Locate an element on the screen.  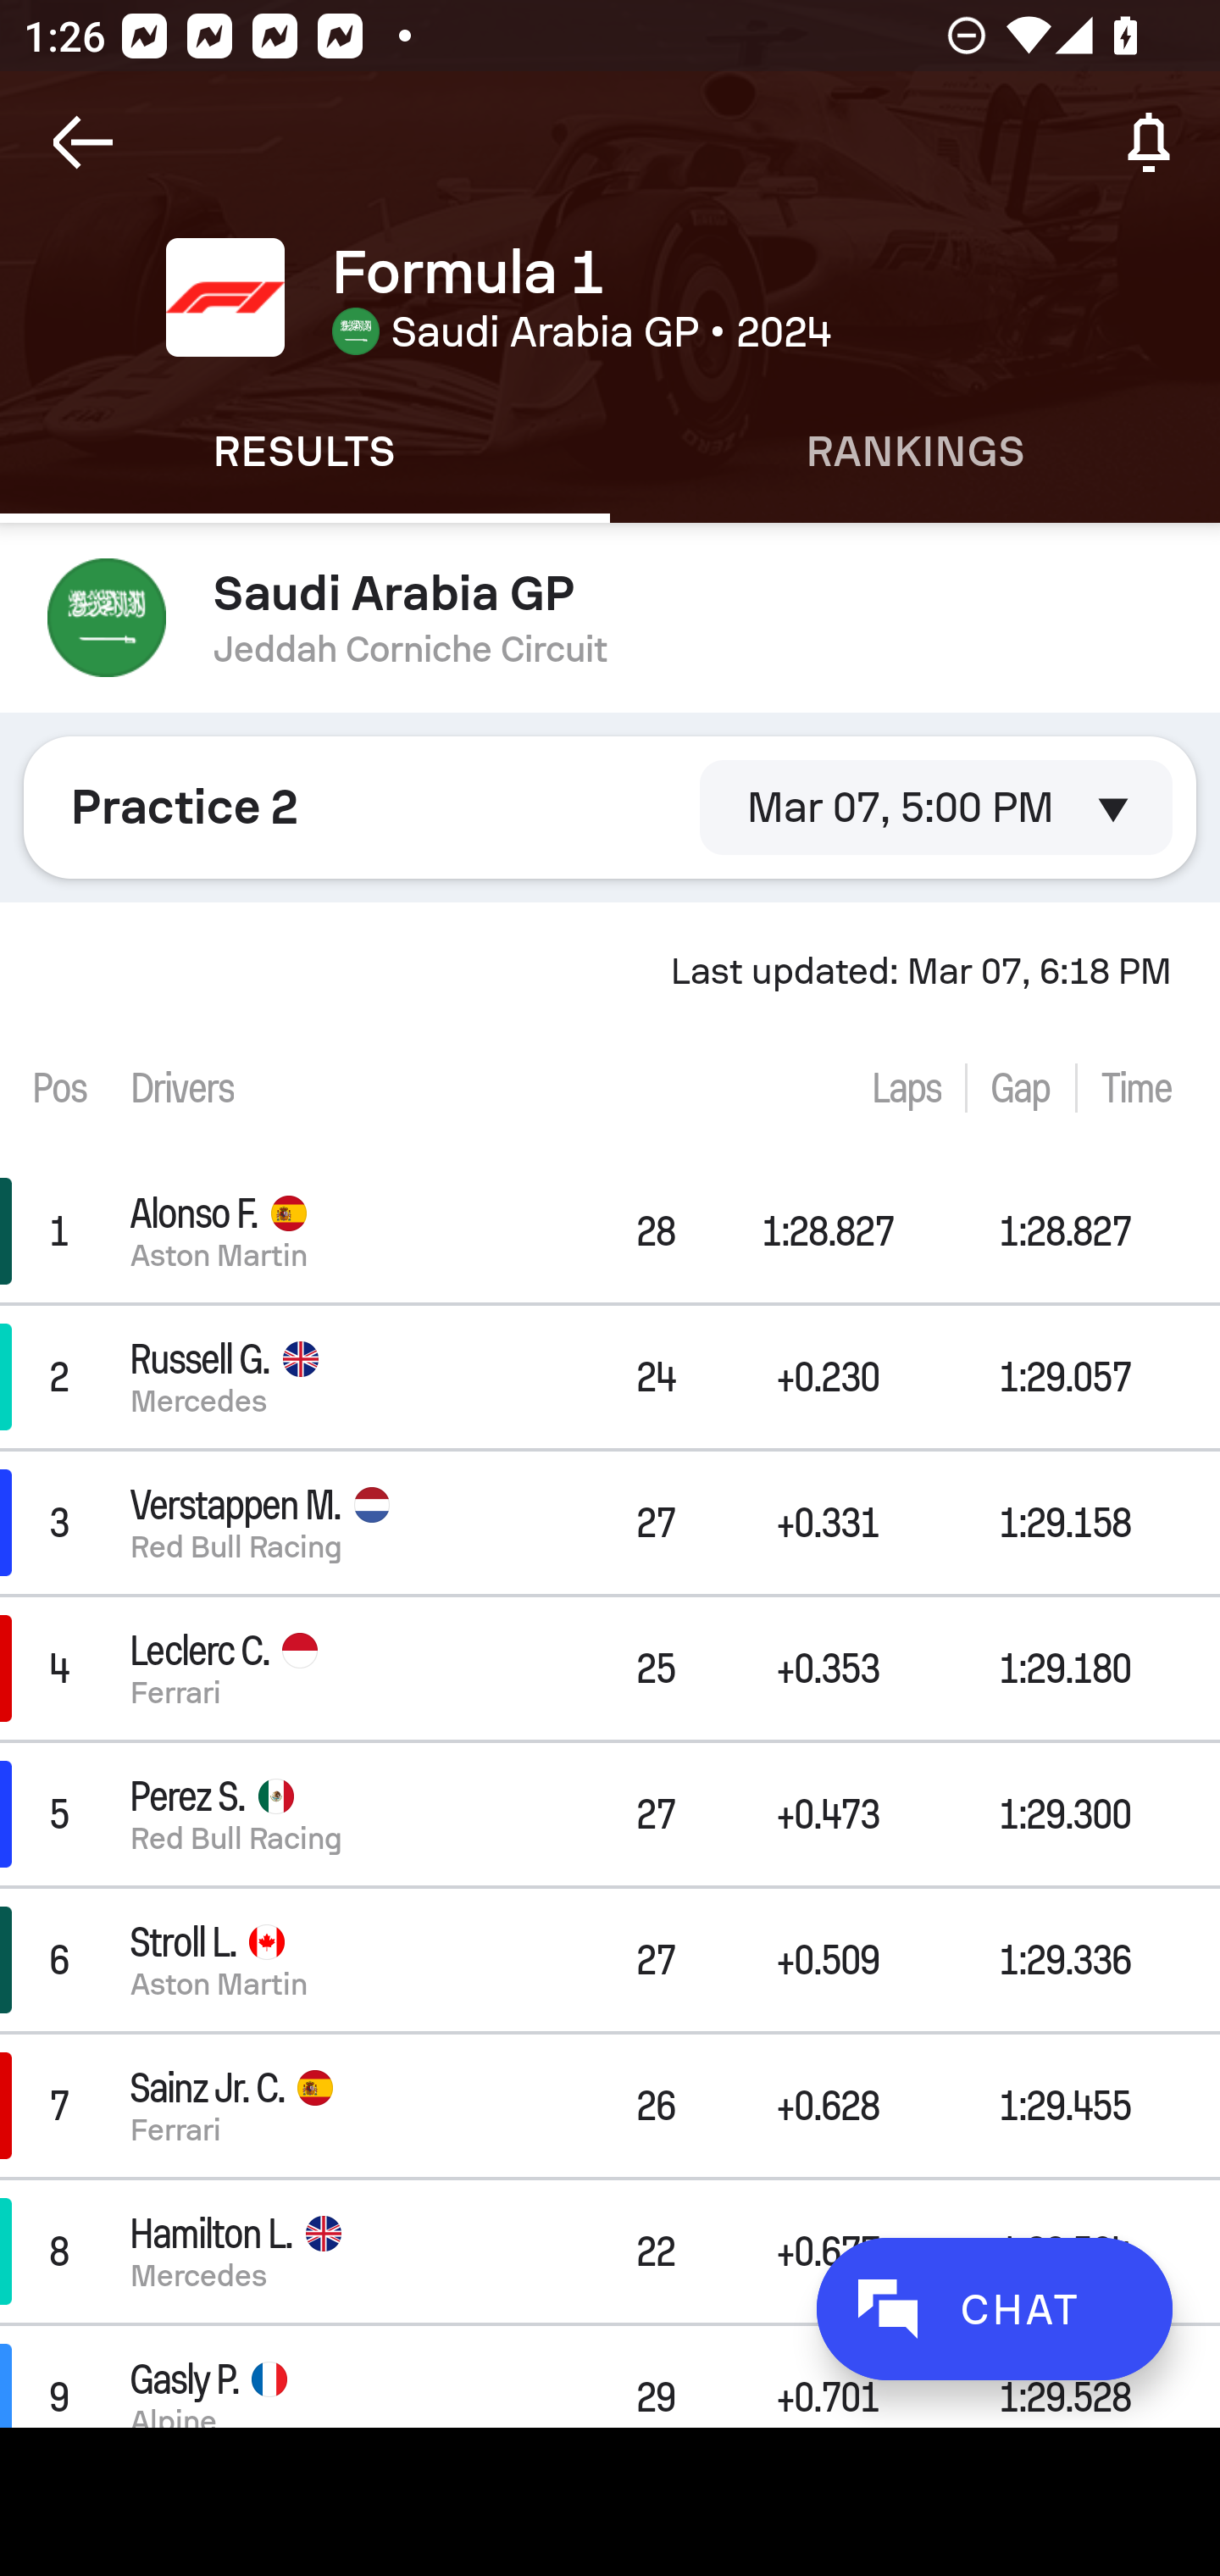
7 Sainz Jr. C. Ferrari 26 +0.628 1:29.455 is located at coordinates (610, 2105).